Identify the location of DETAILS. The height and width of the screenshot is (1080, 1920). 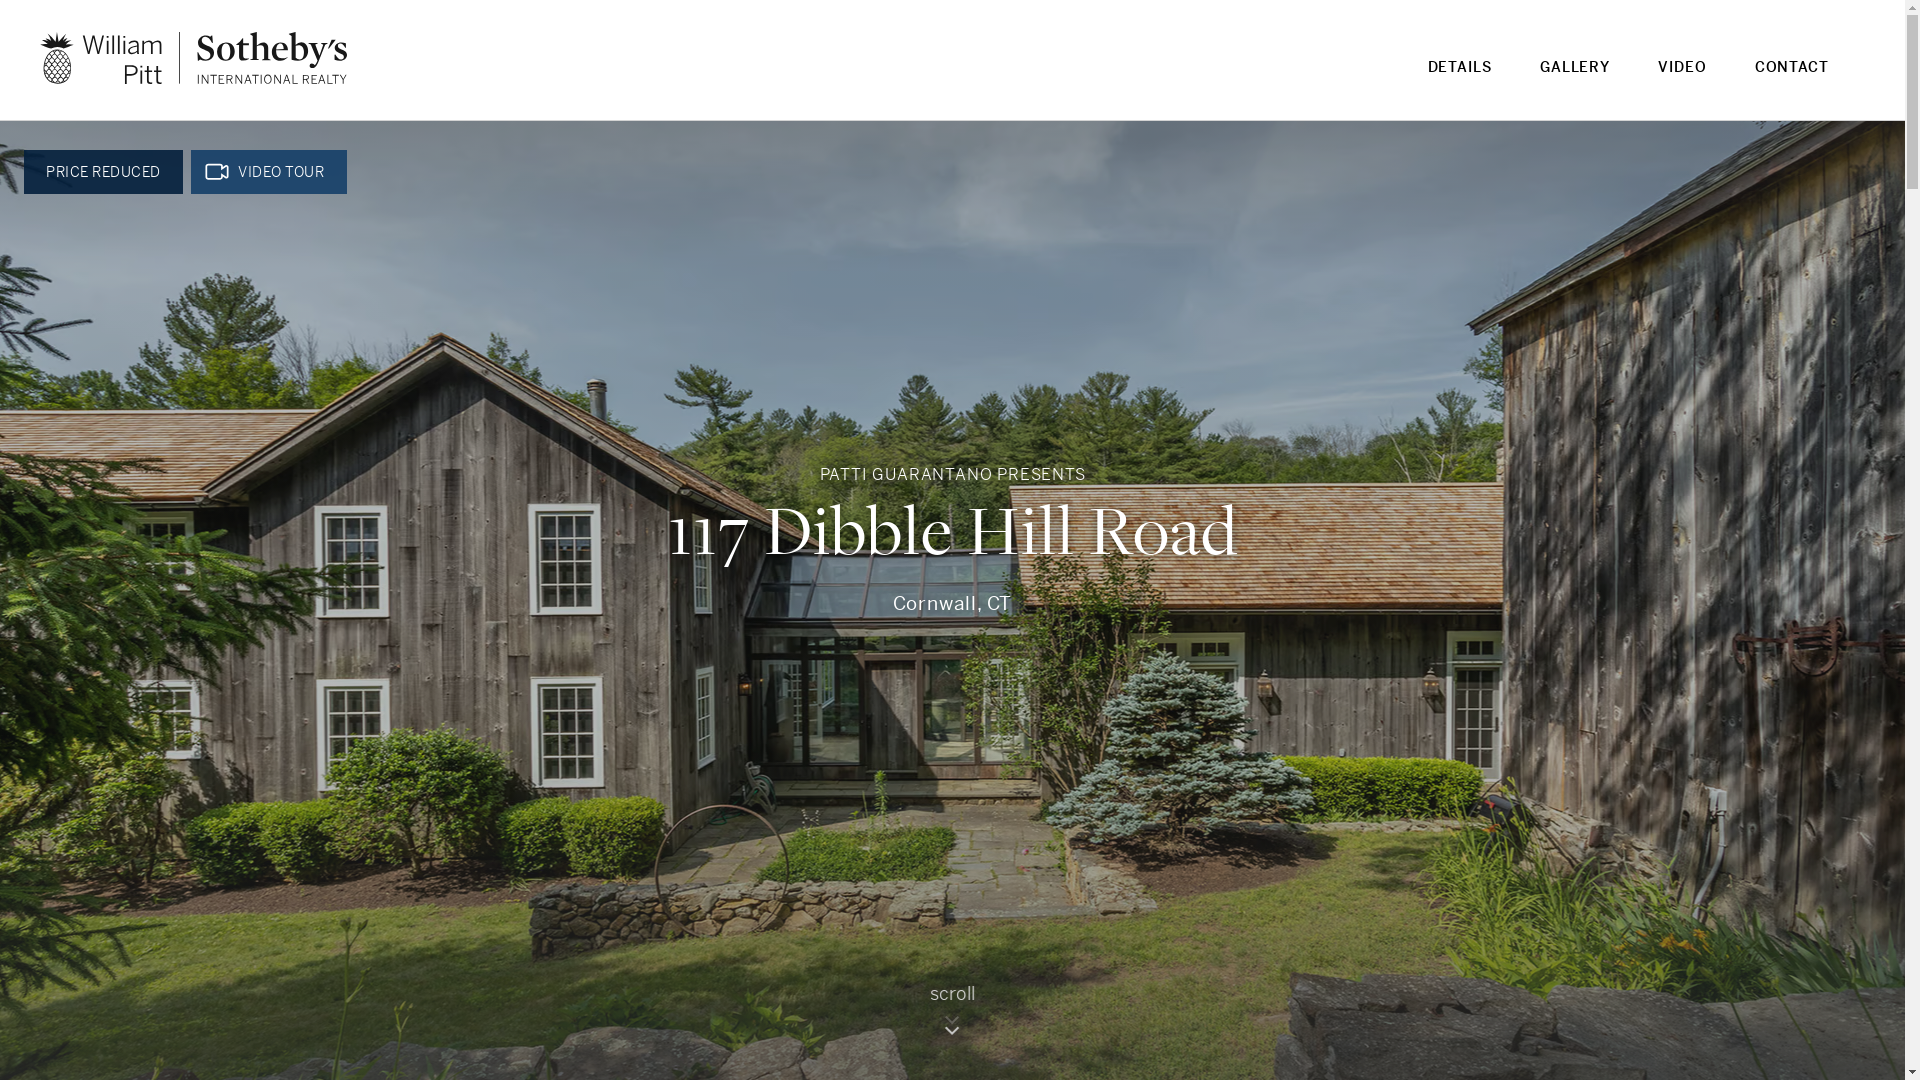
(1460, 80).